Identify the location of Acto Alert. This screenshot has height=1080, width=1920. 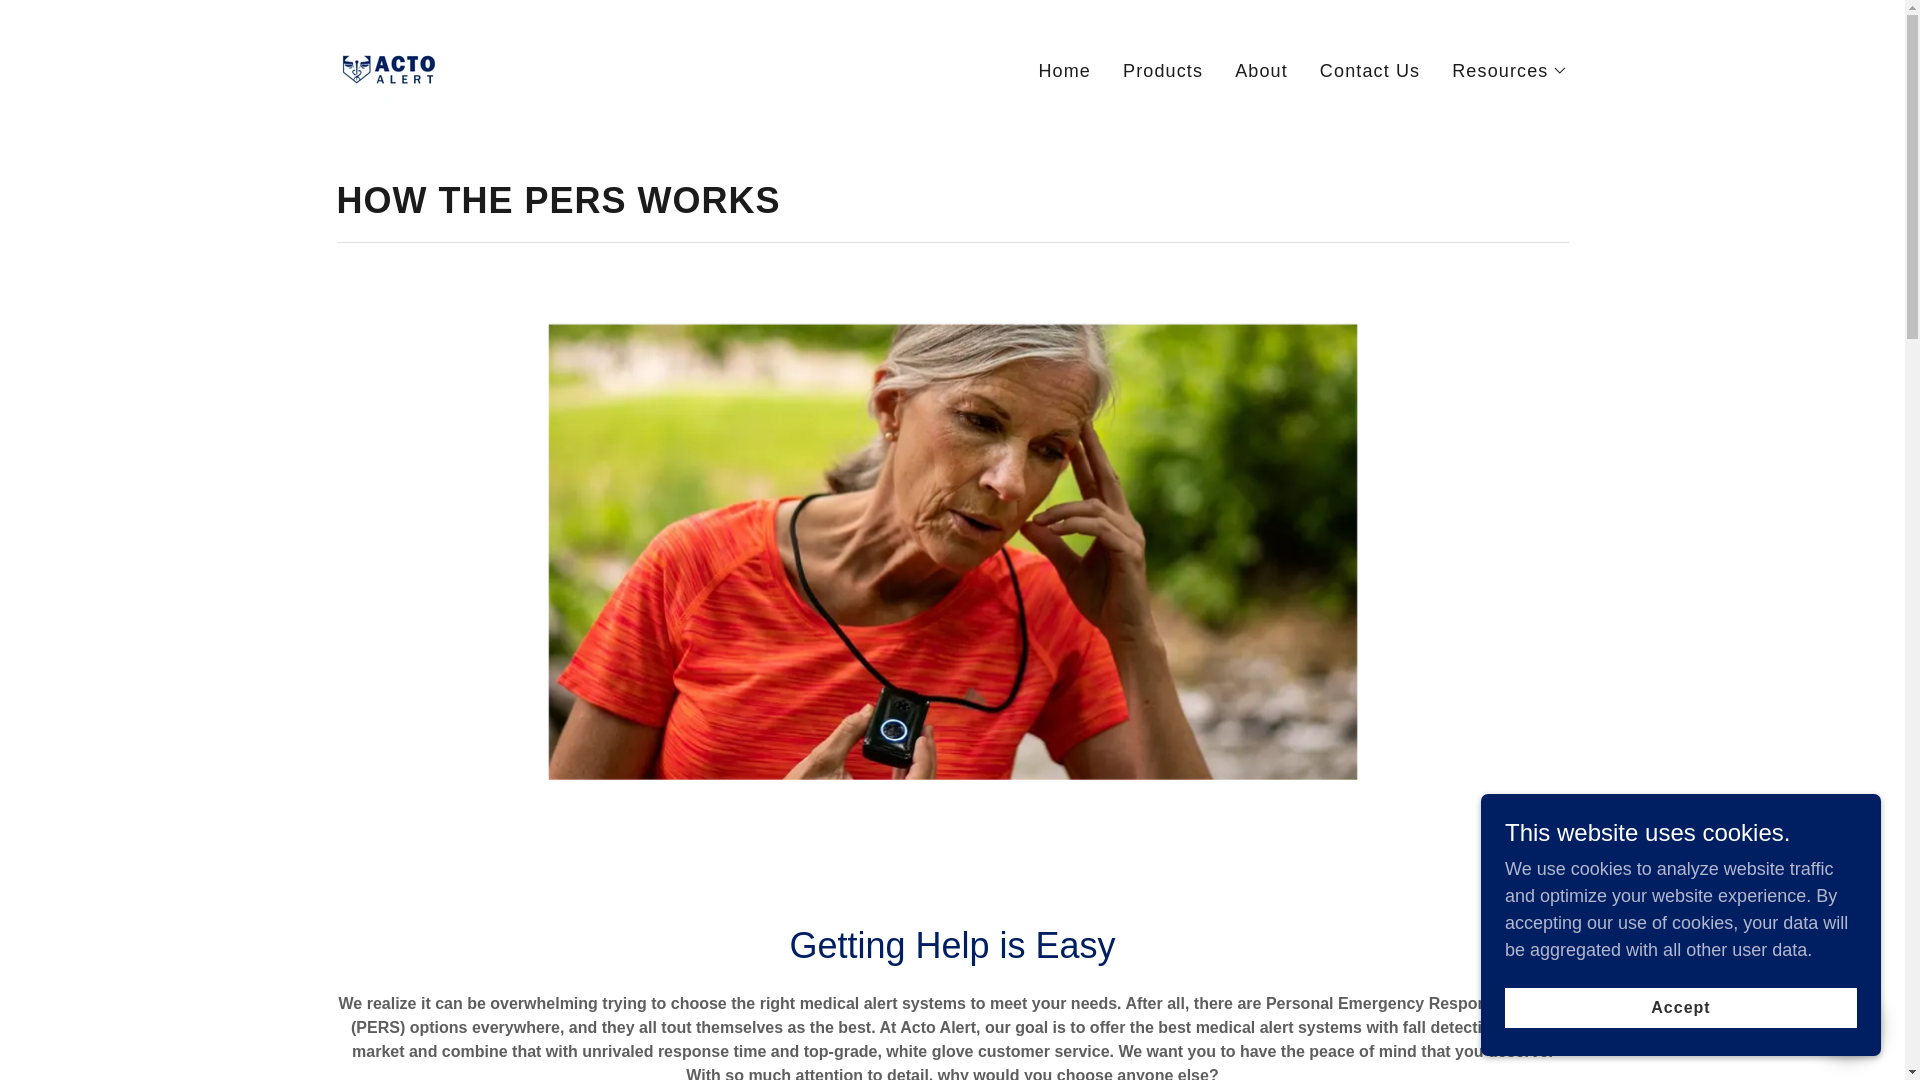
(388, 66).